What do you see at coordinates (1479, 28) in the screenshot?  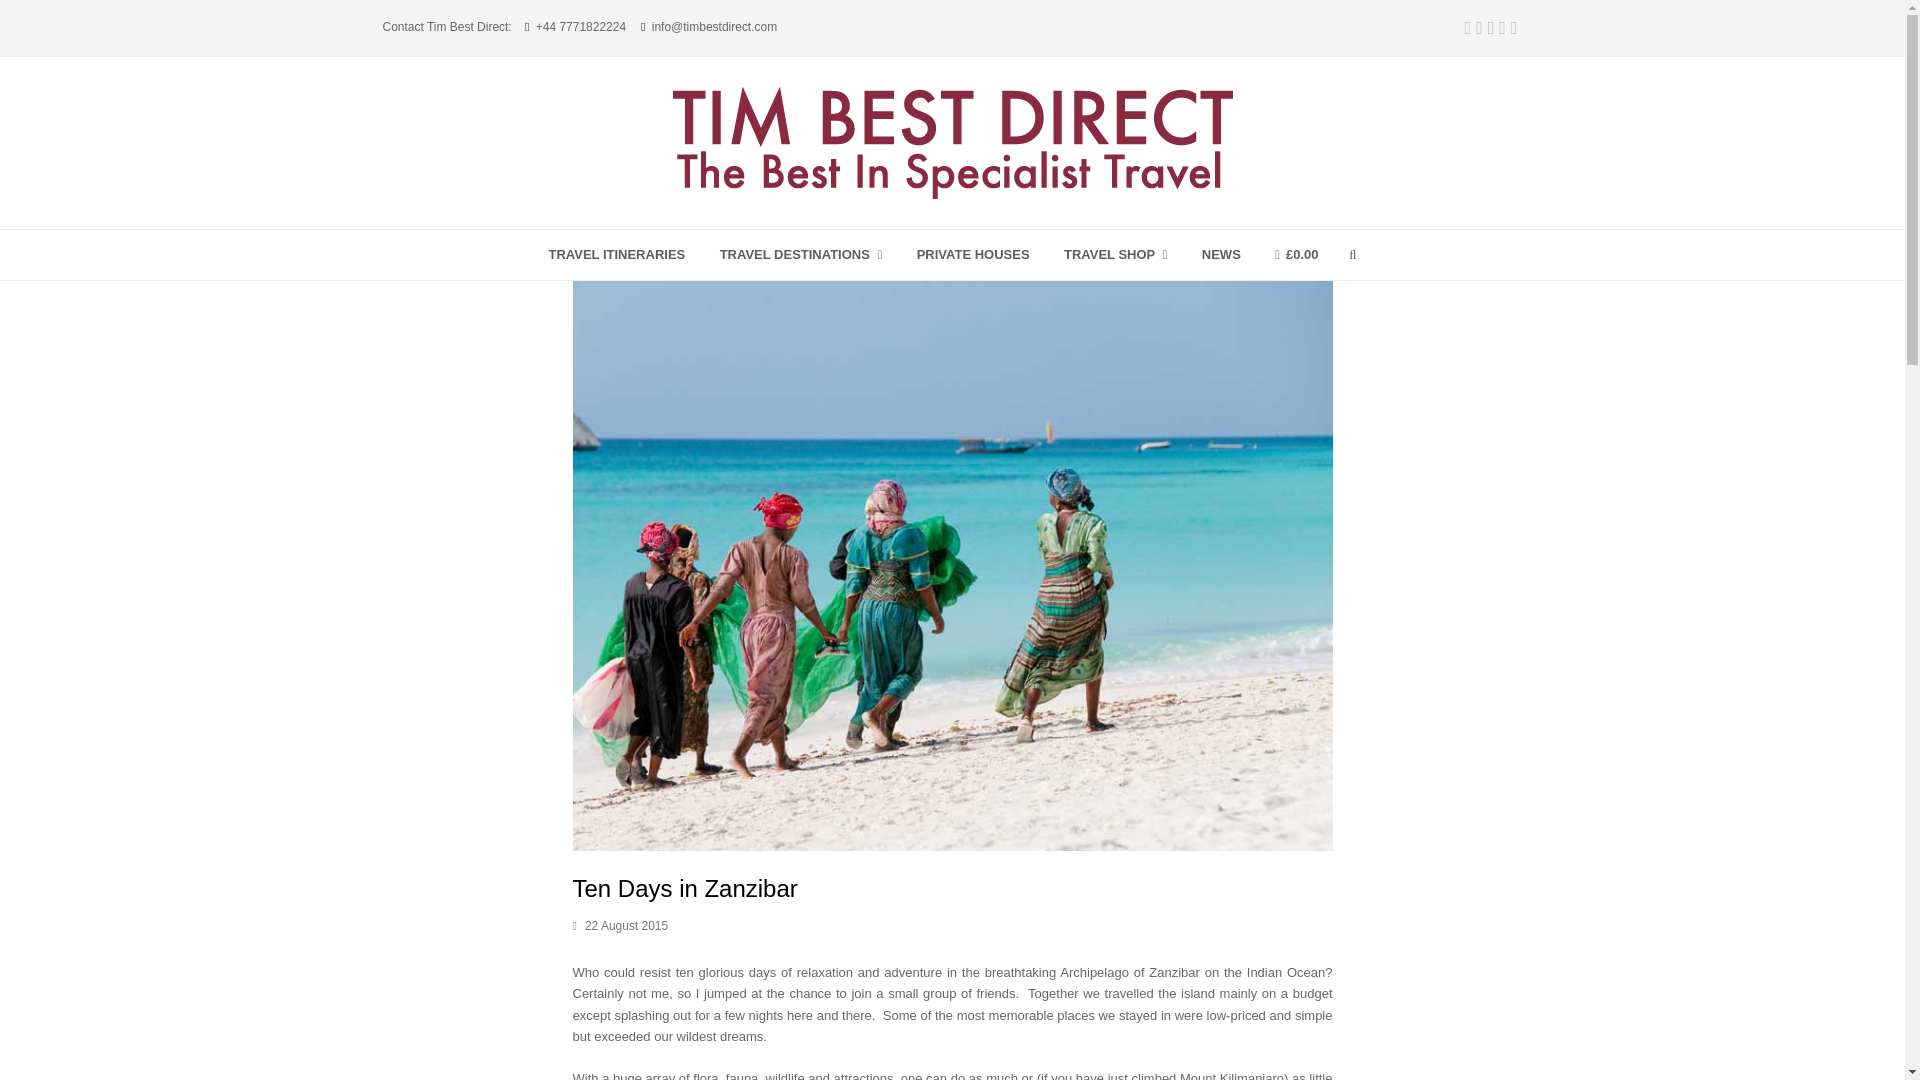 I see `Facebook` at bounding box center [1479, 28].